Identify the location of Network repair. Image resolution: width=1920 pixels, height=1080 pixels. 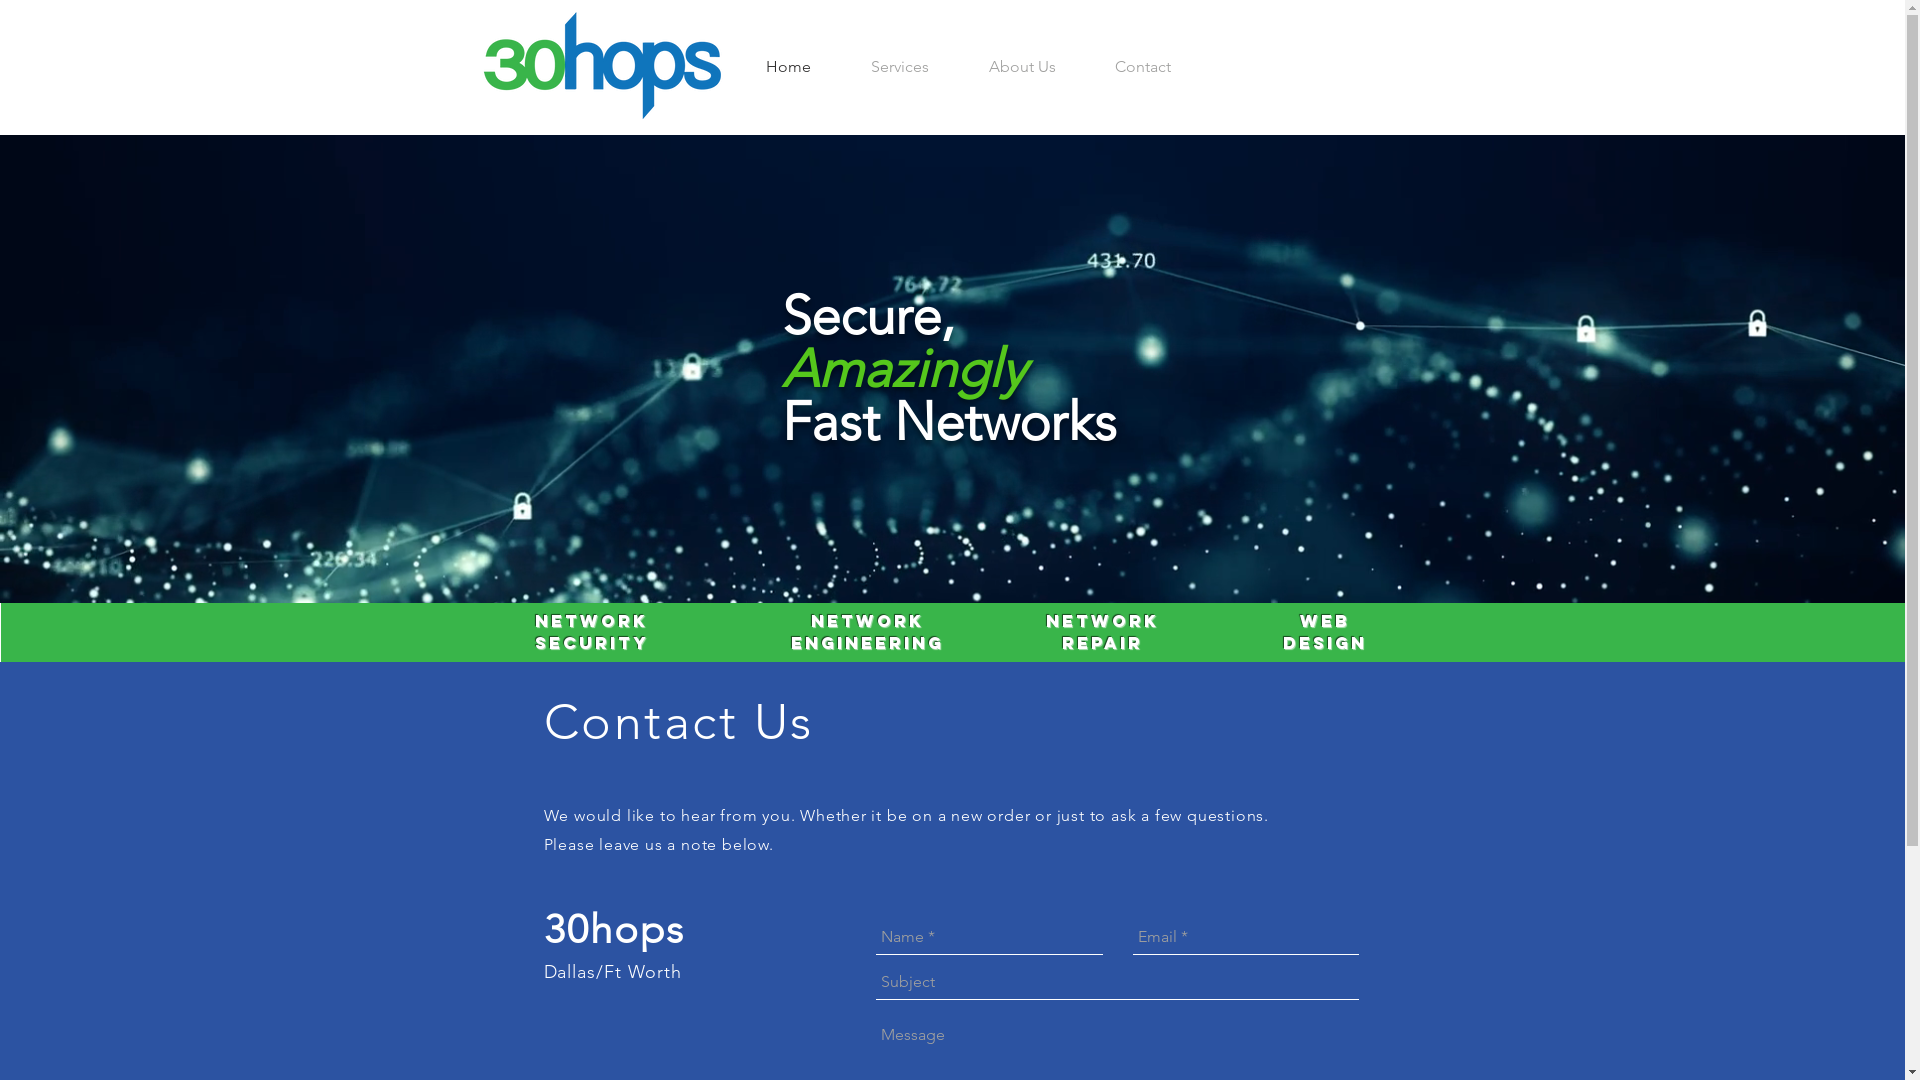
(1102, 632).